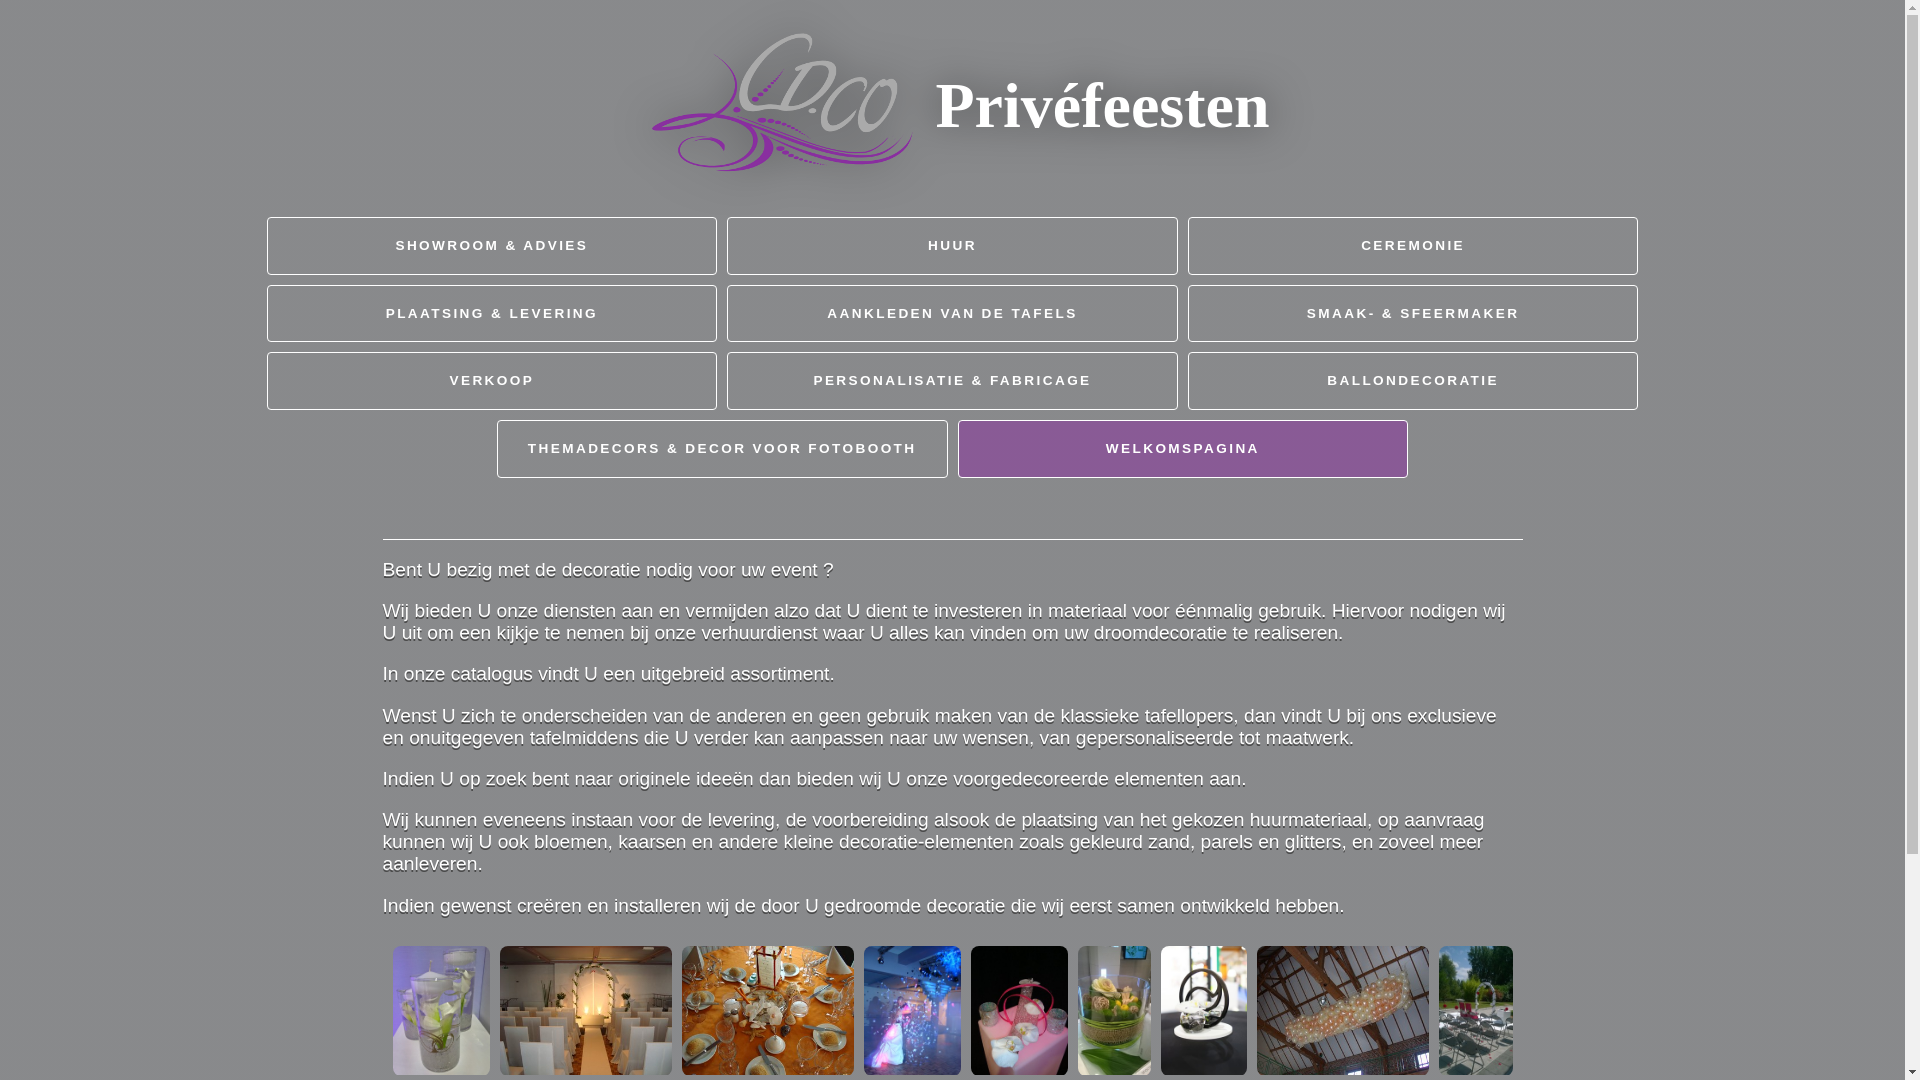 The height and width of the screenshot is (1080, 1920). Describe the element at coordinates (1414, 314) in the screenshot. I see `SMAAK- & SFEERMAKER` at that location.